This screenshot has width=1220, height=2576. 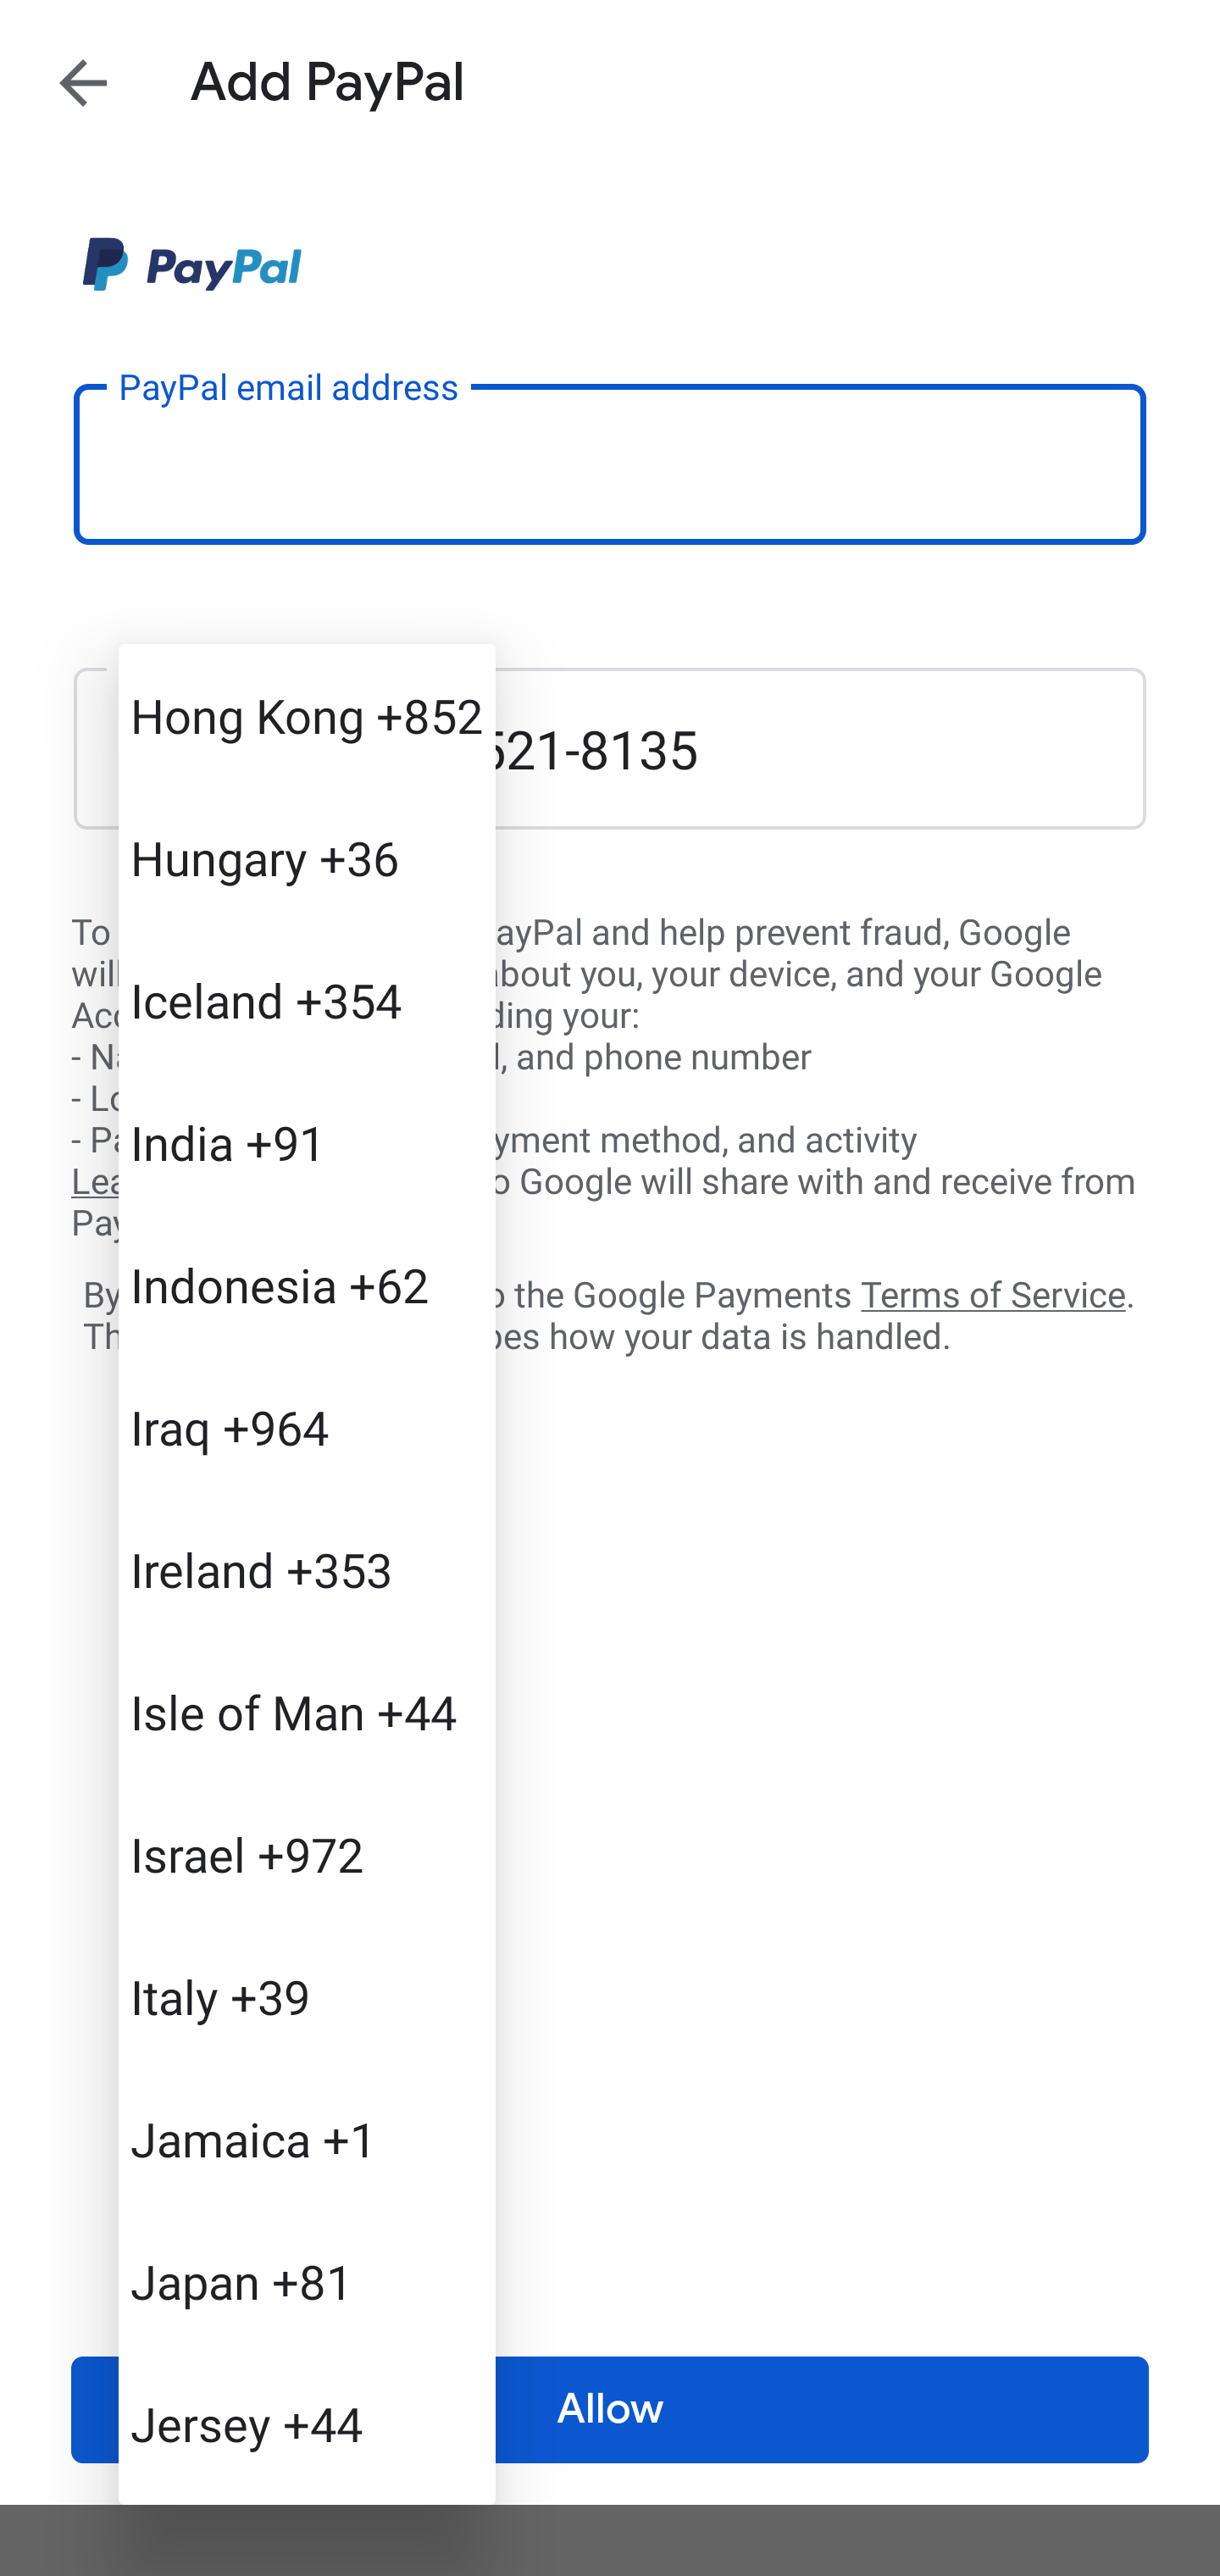 I want to click on India +91, so click(x=307, y=1142).